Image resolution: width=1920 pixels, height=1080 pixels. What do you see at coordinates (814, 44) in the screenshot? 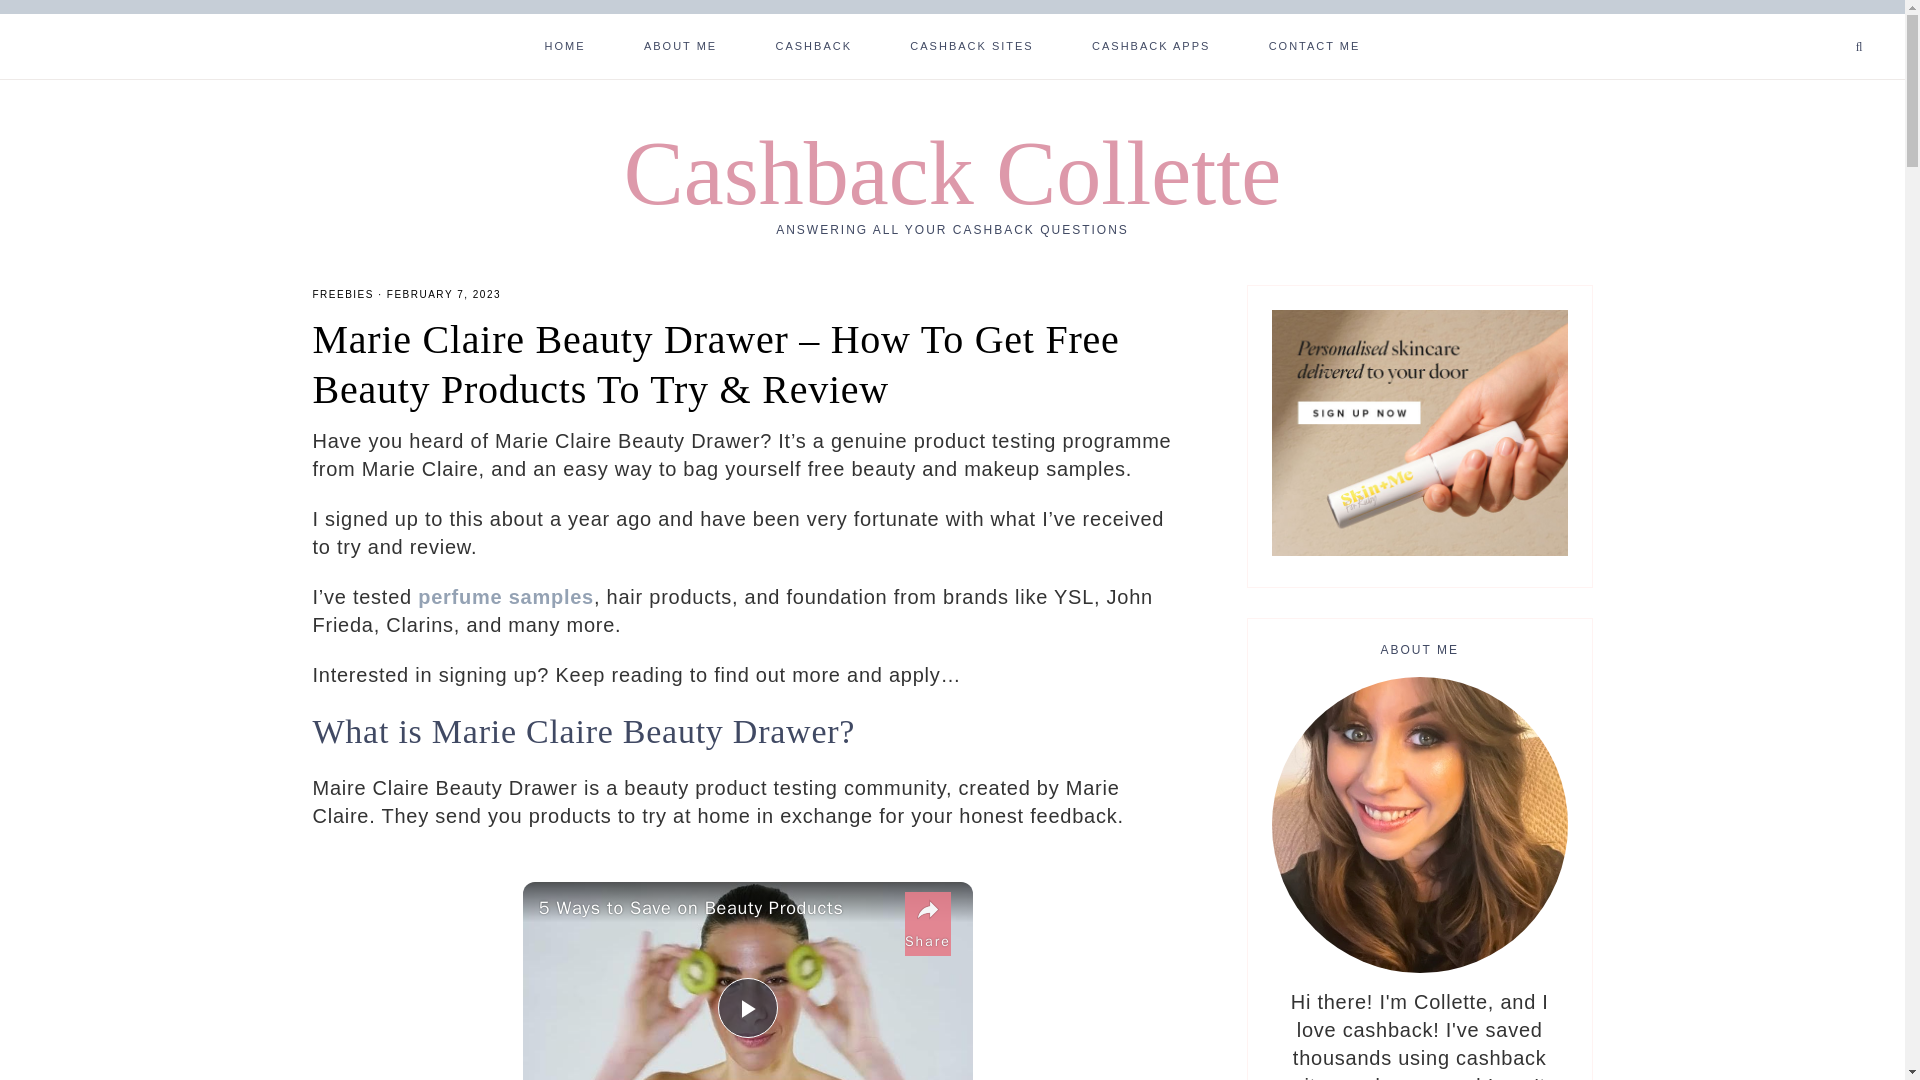
I see `CASHBACK` at bounding box center [814, 44].